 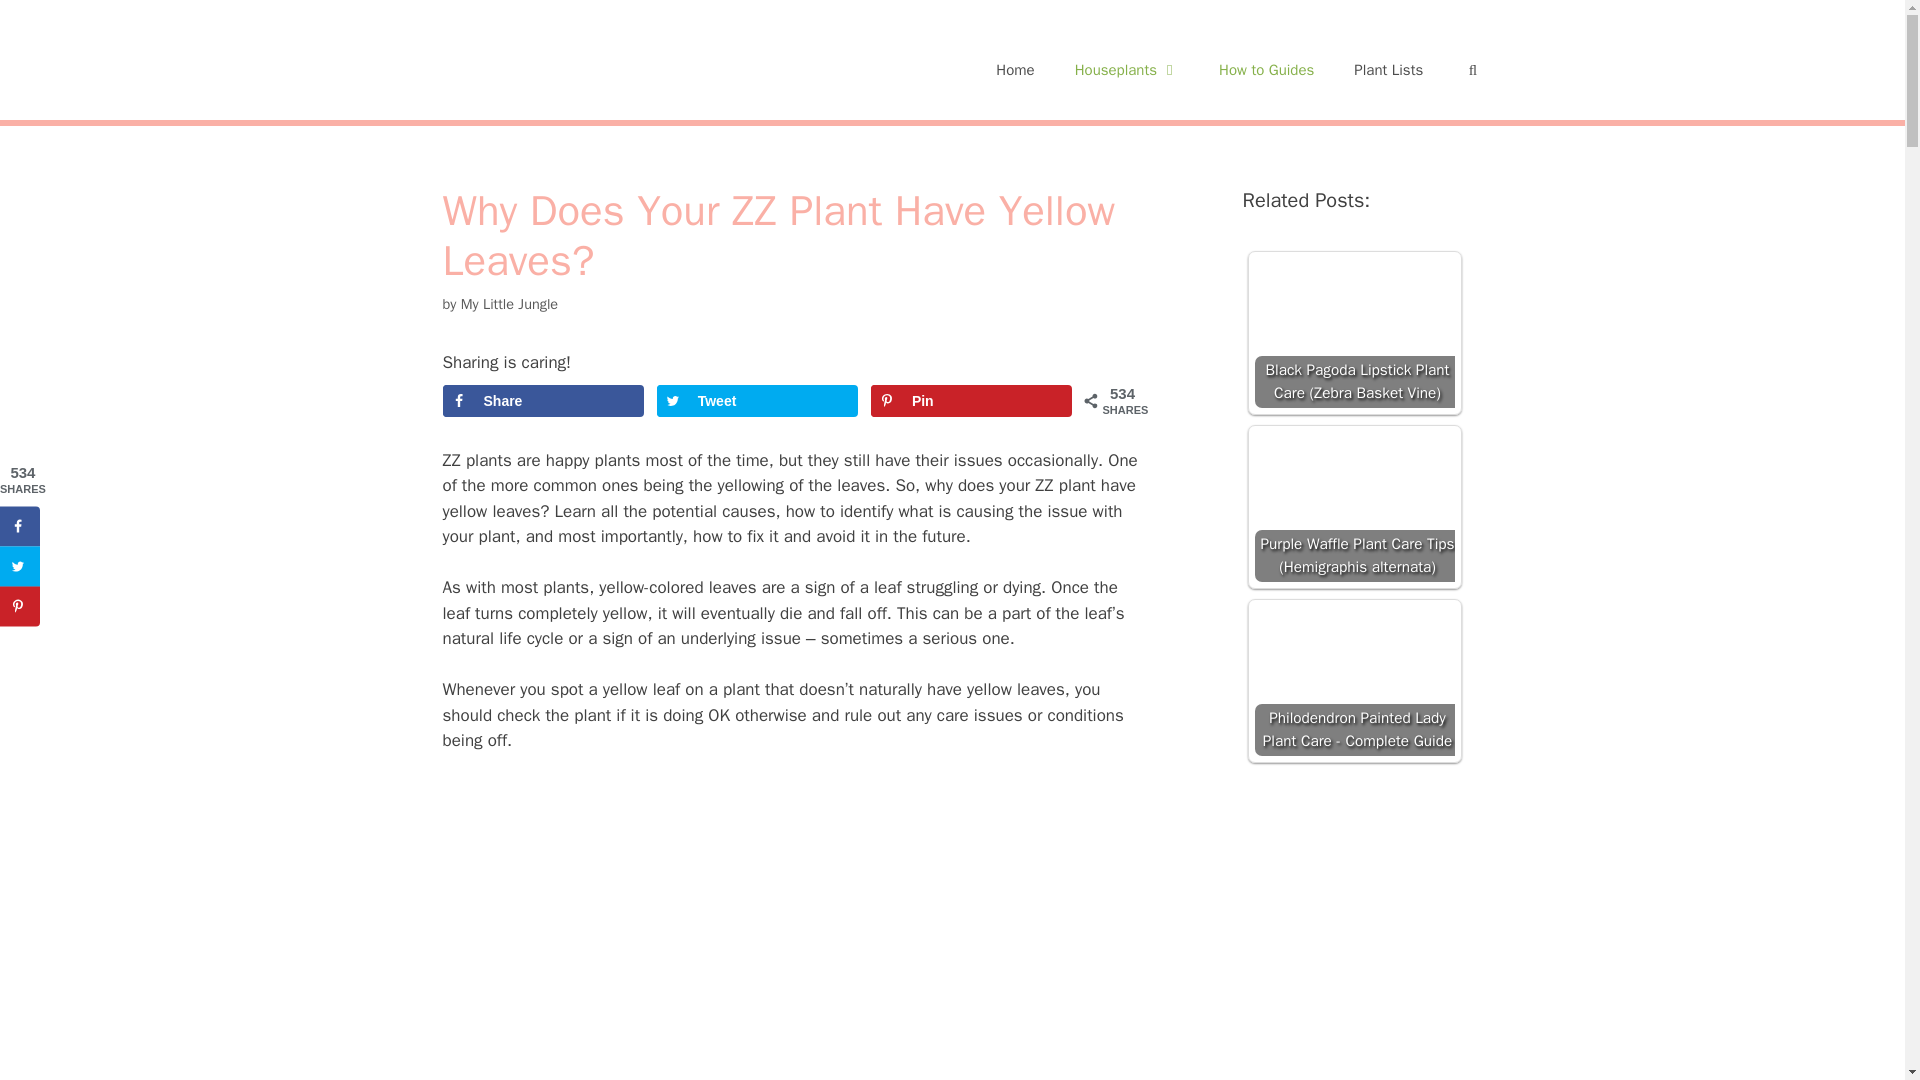 I want to click on Share on Facebook, so click(x=542, y=400).